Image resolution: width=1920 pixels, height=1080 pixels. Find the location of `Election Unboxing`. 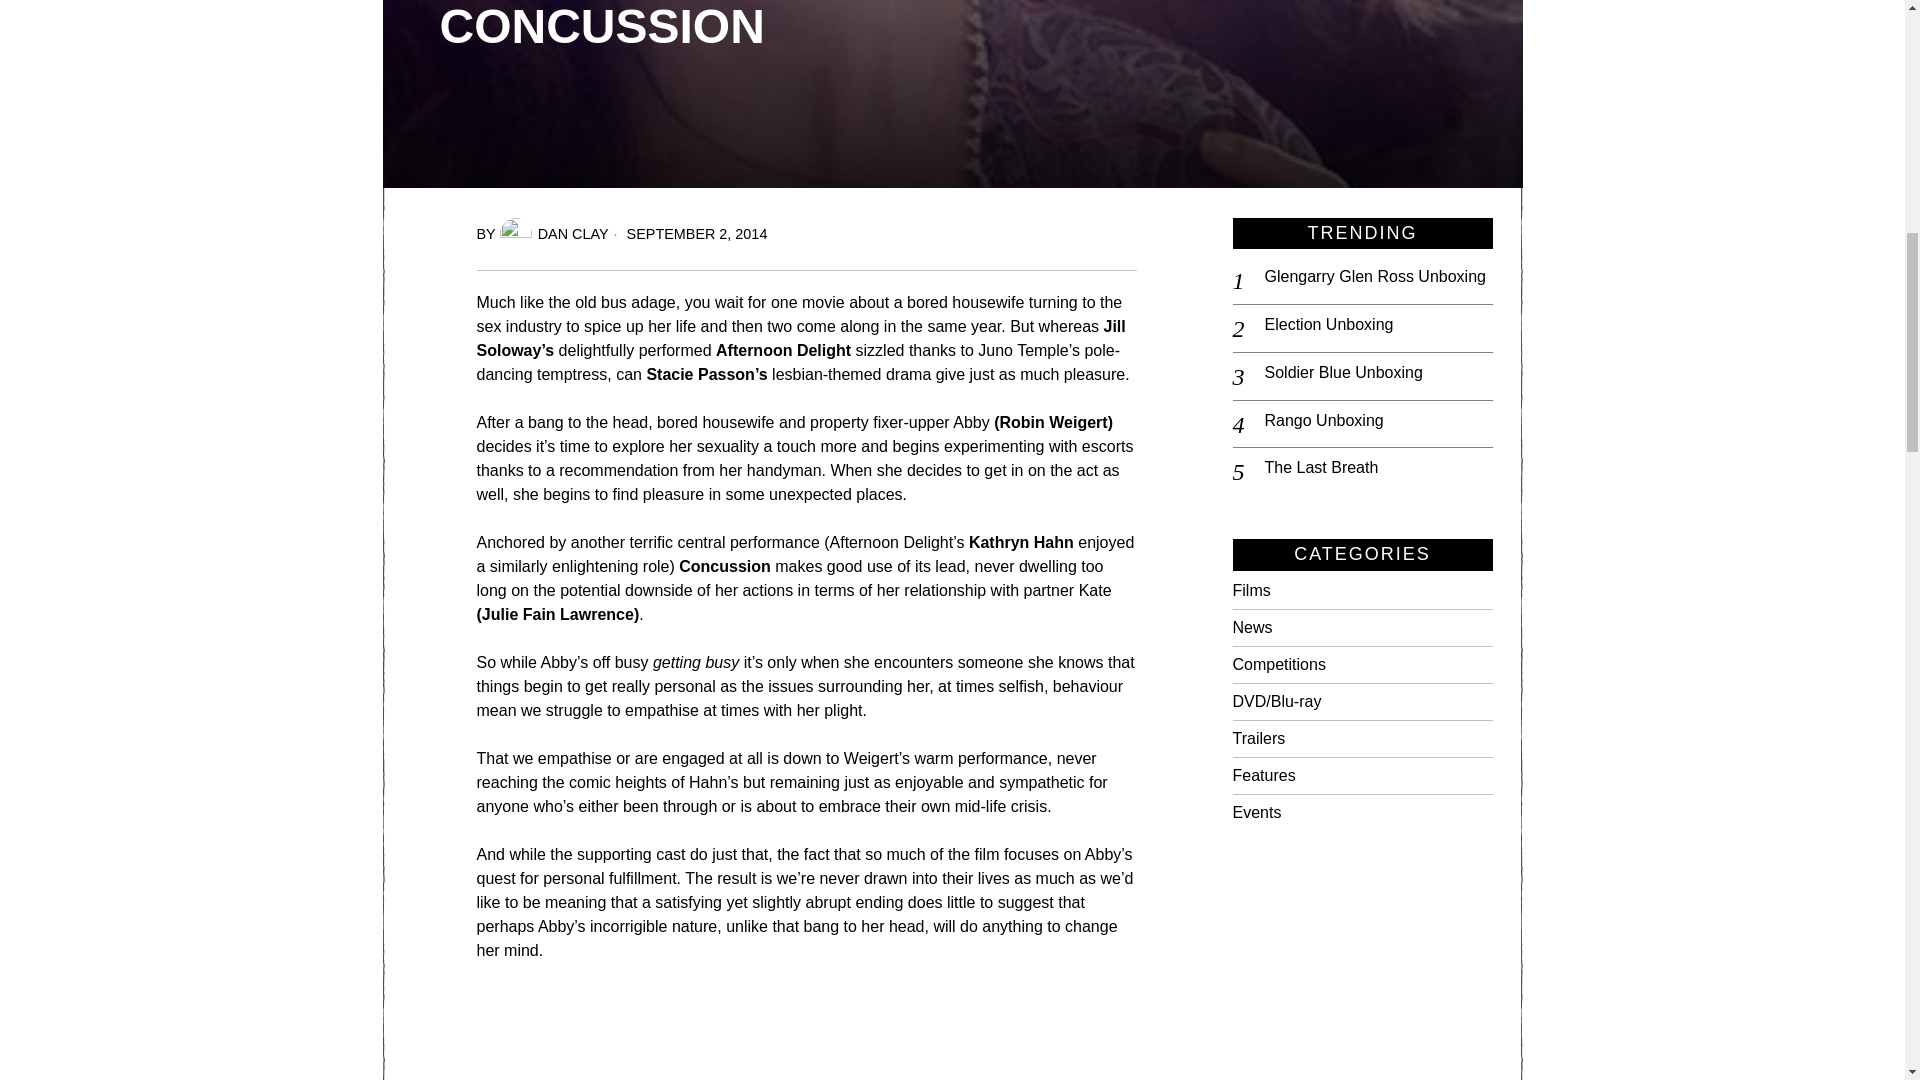

Election Unboxing is located at coordinates (1377, 325).